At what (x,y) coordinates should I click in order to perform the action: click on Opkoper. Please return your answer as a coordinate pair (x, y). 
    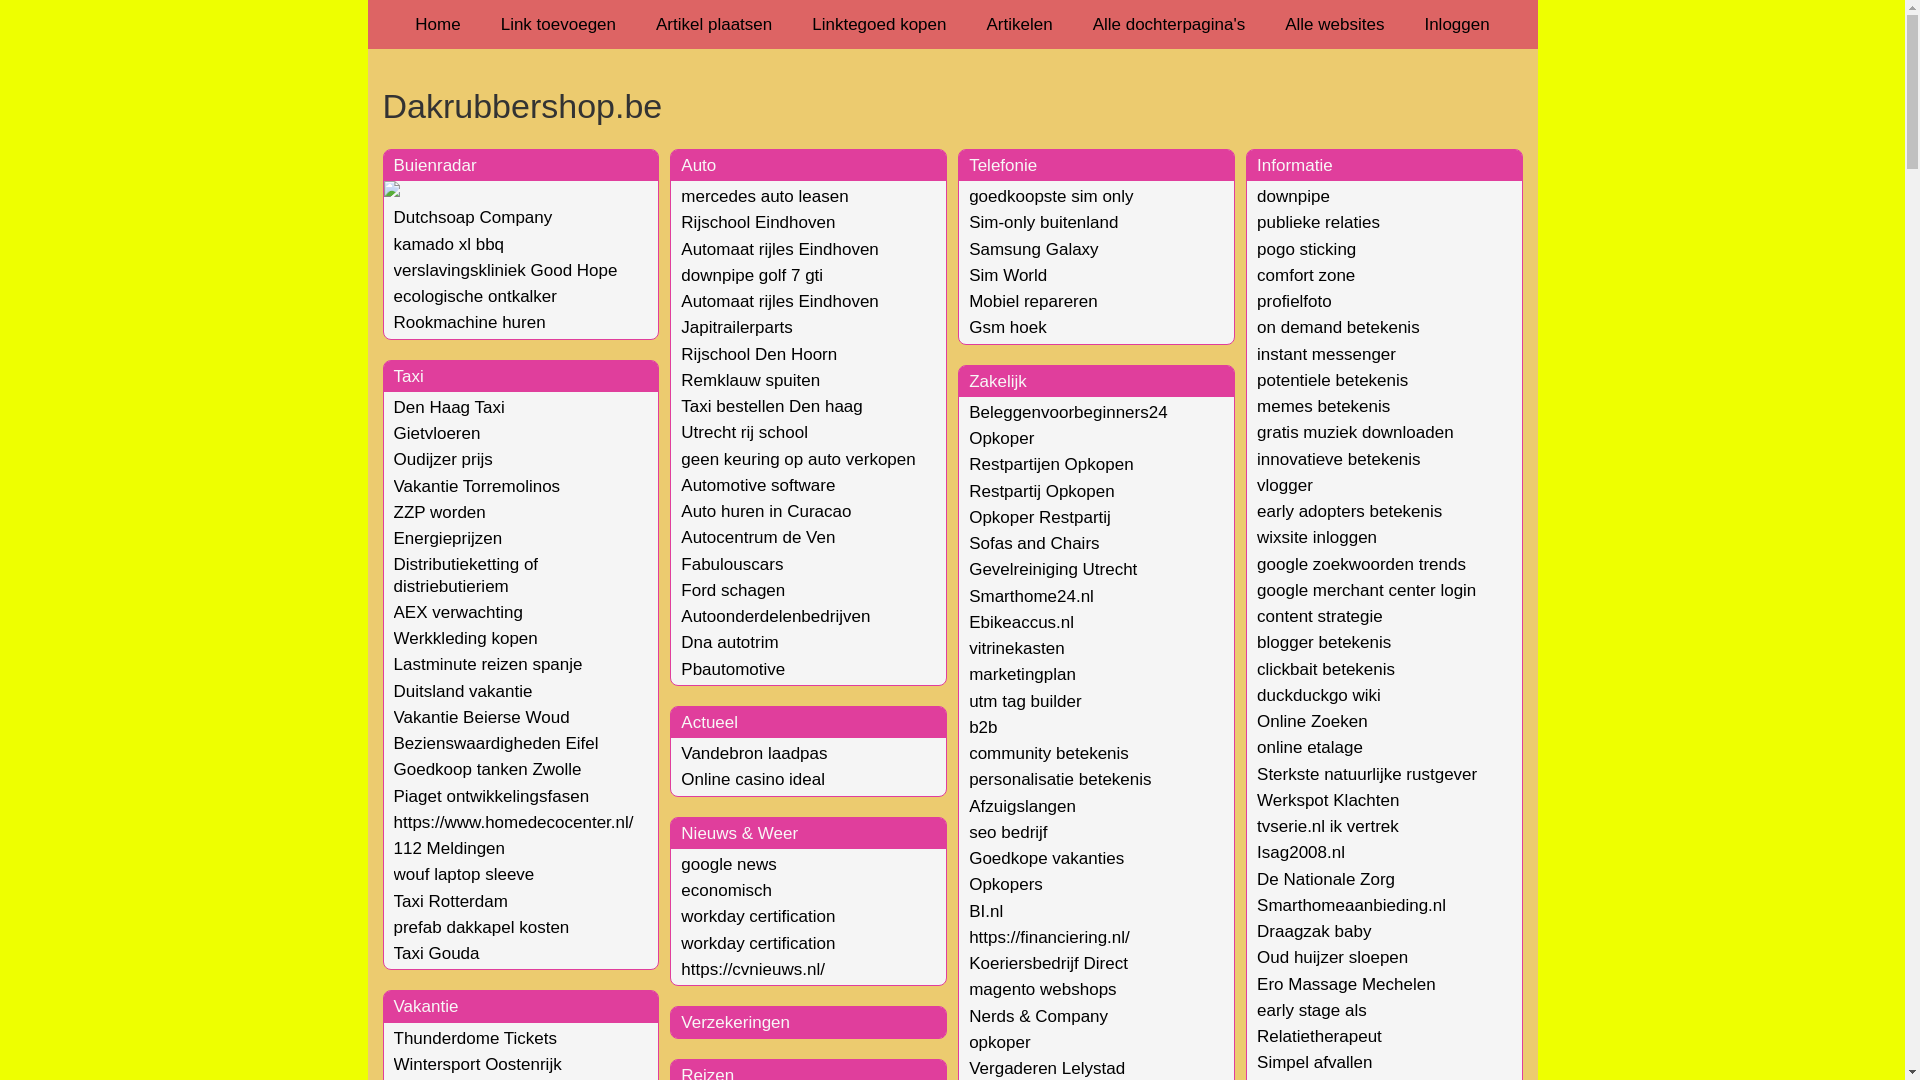
    Looking at the image, I should click on (1001, 438).